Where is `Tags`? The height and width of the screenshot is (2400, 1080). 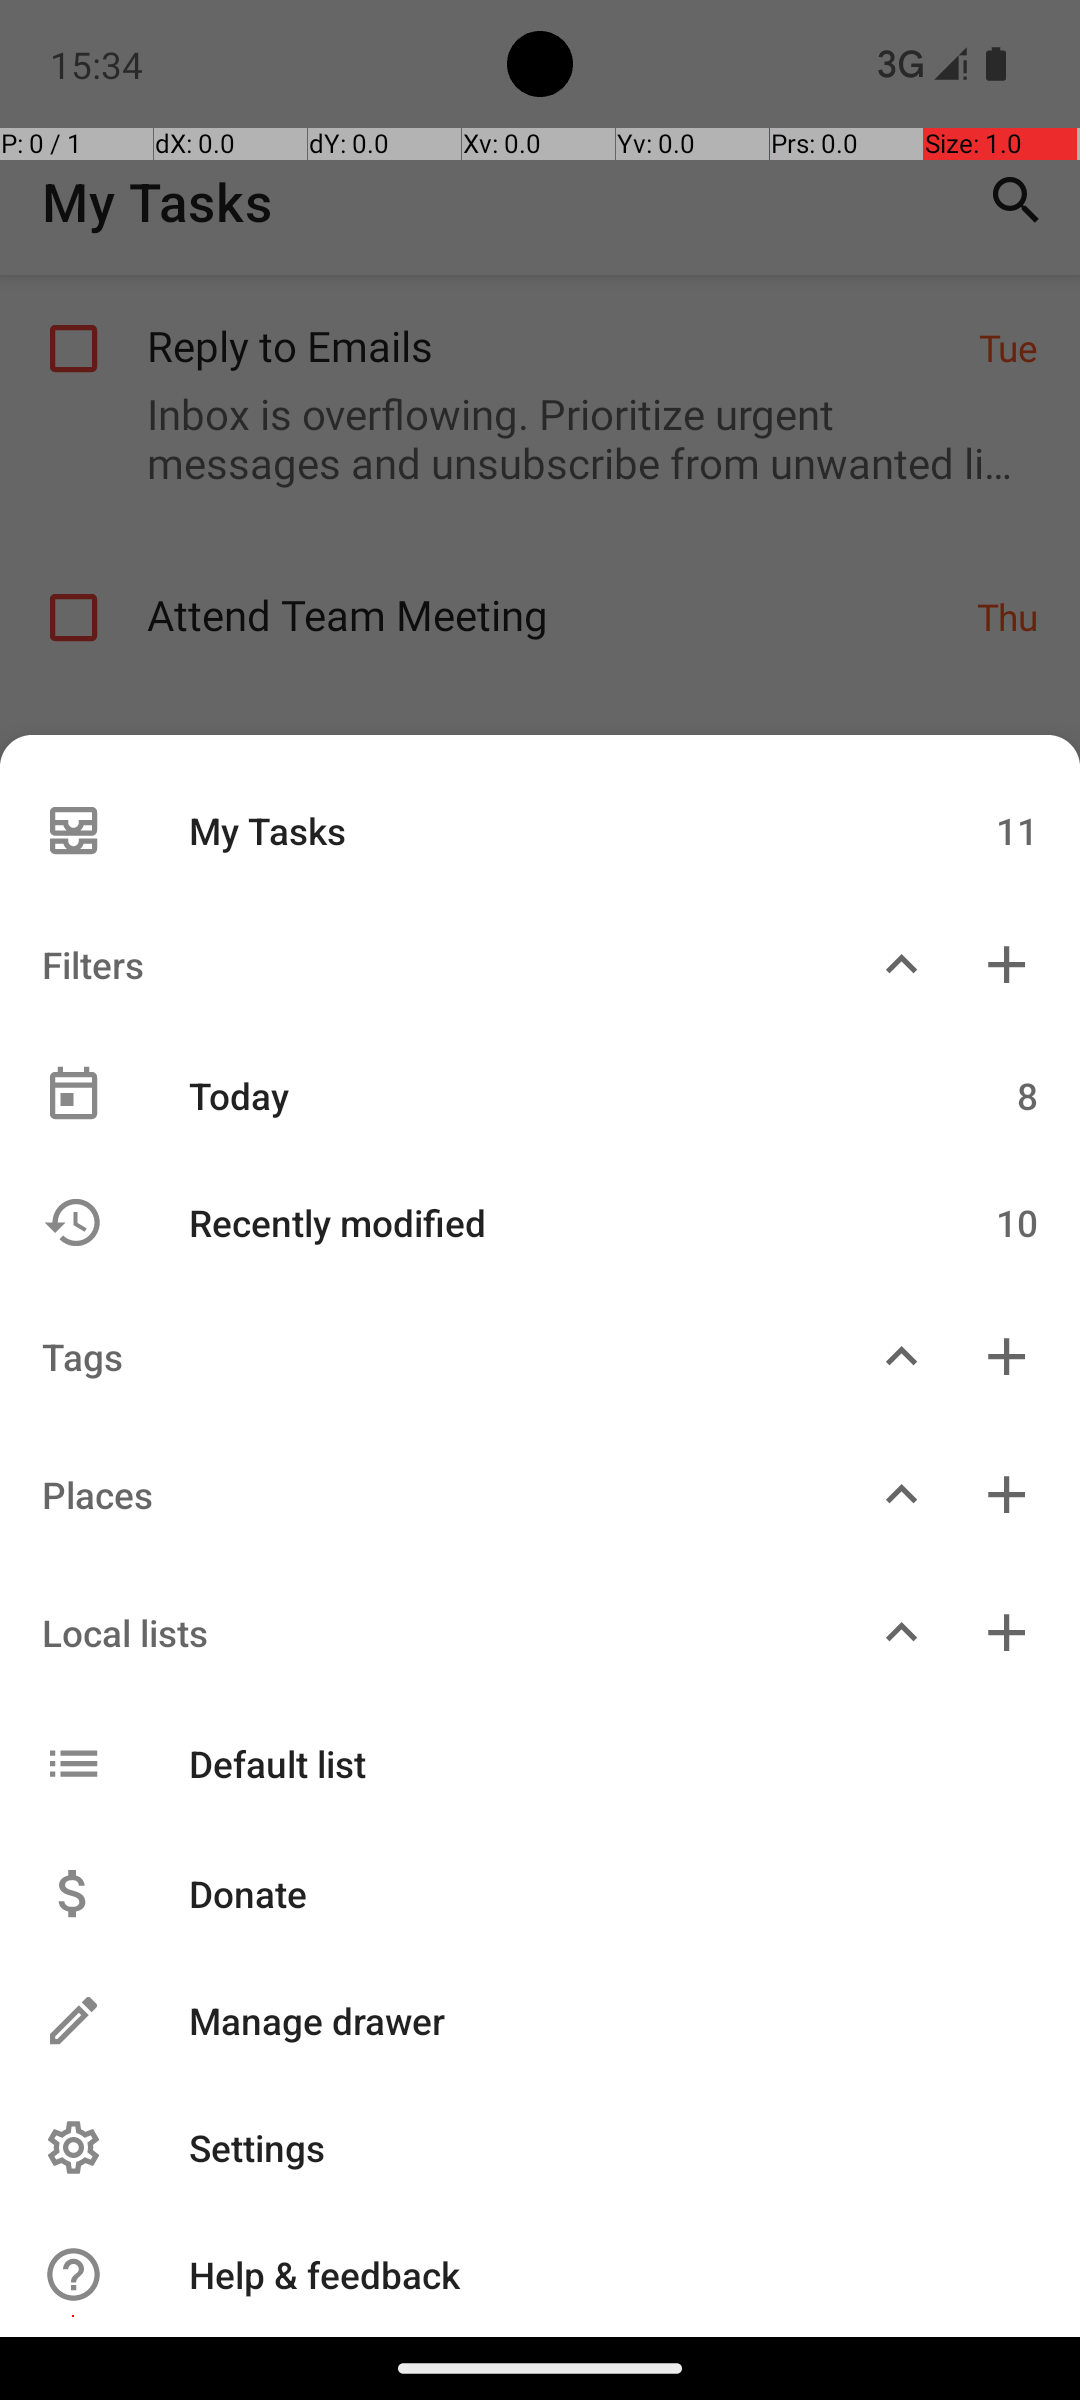 Tags is located at coordinates (424, 1356).